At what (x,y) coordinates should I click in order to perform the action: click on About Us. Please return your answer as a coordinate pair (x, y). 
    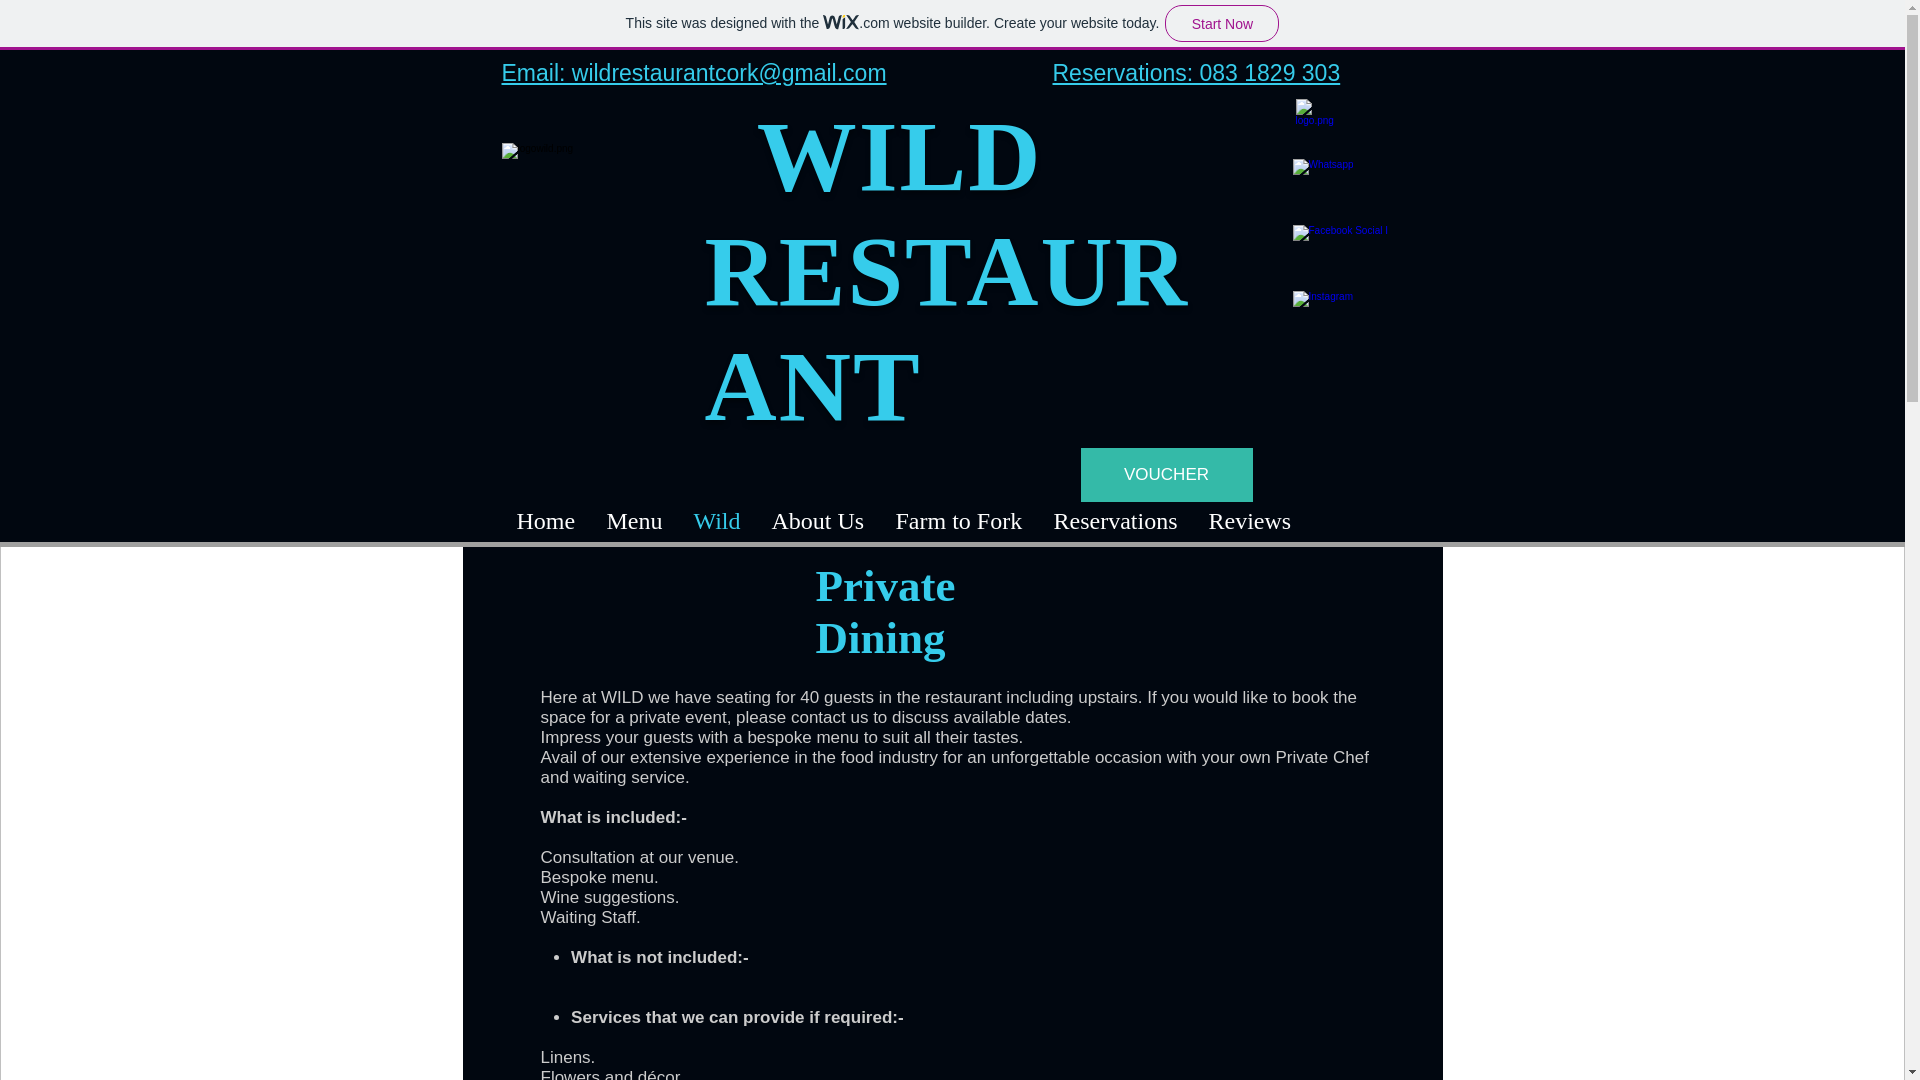
    Looking at the image, I should click on (818, 522).